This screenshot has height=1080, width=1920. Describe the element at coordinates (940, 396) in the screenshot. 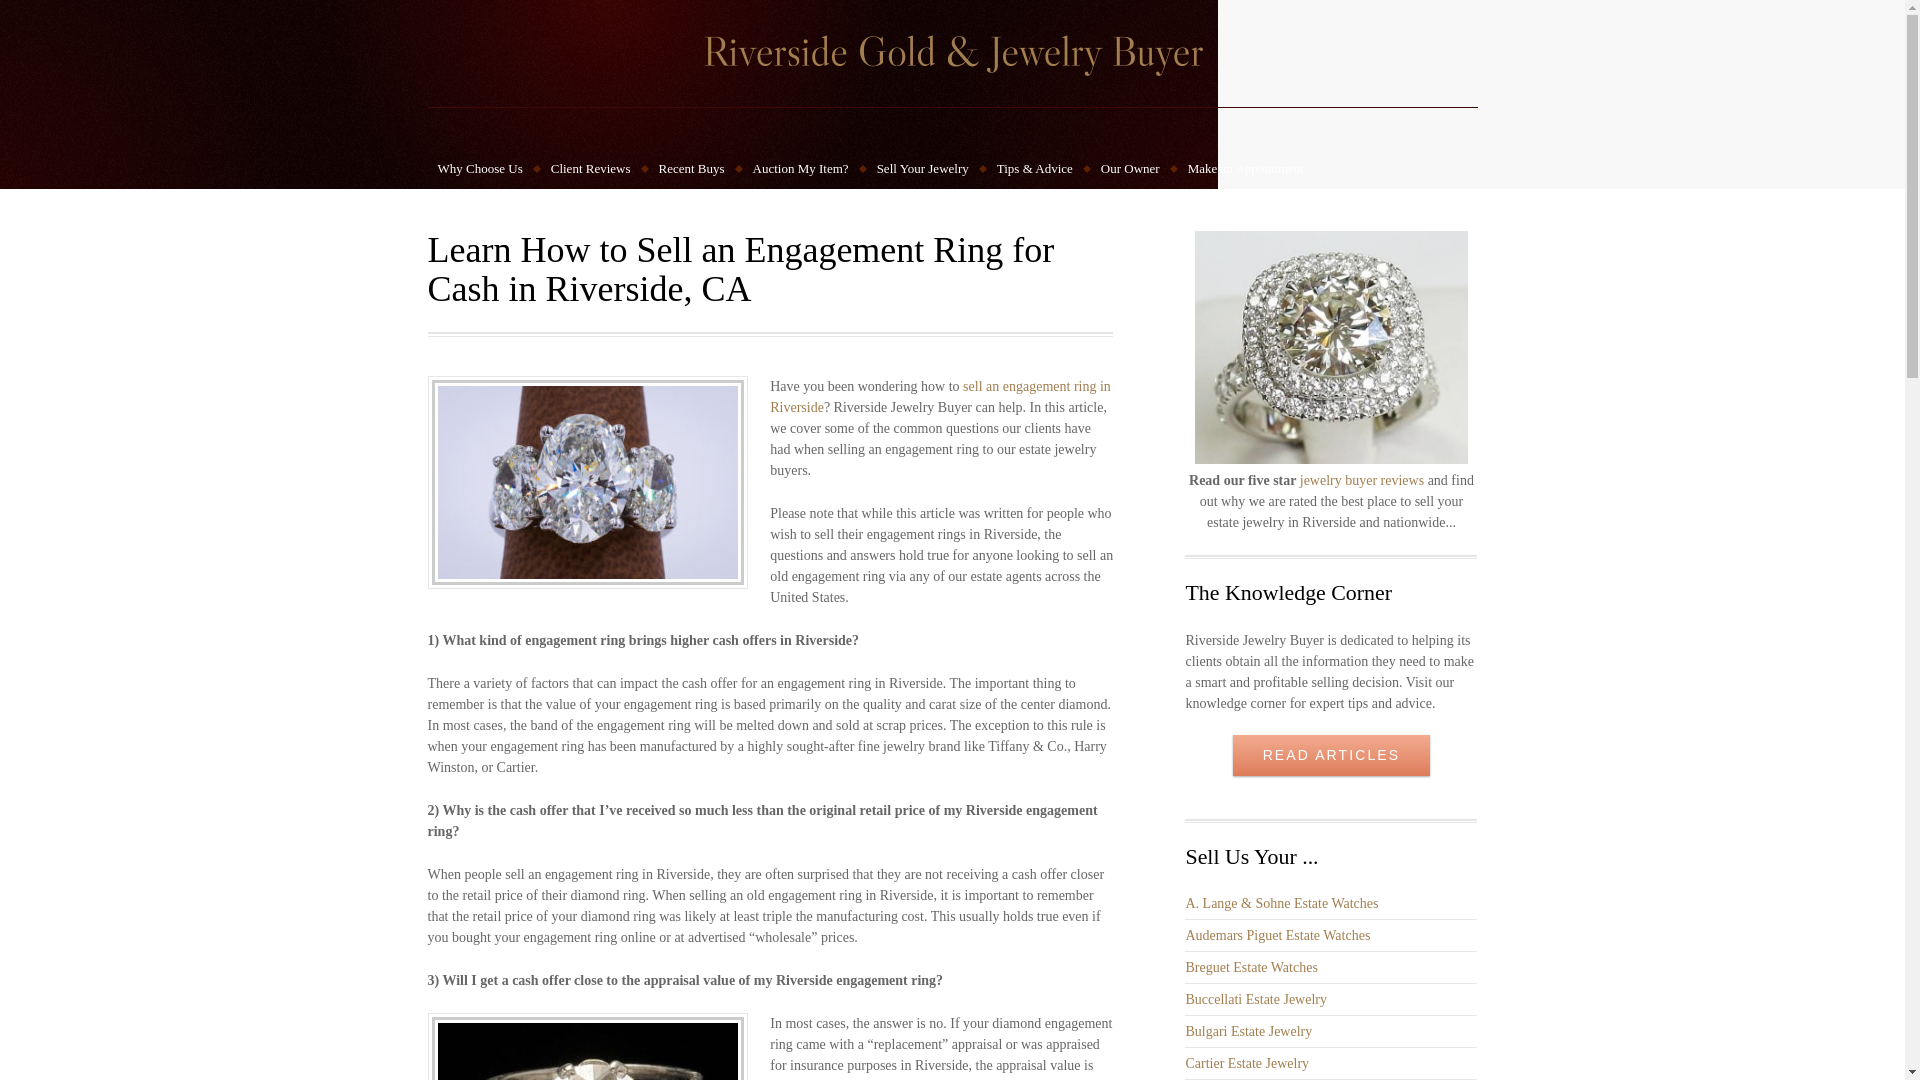

I see `sell an engagement ring in Riverside` at that location.